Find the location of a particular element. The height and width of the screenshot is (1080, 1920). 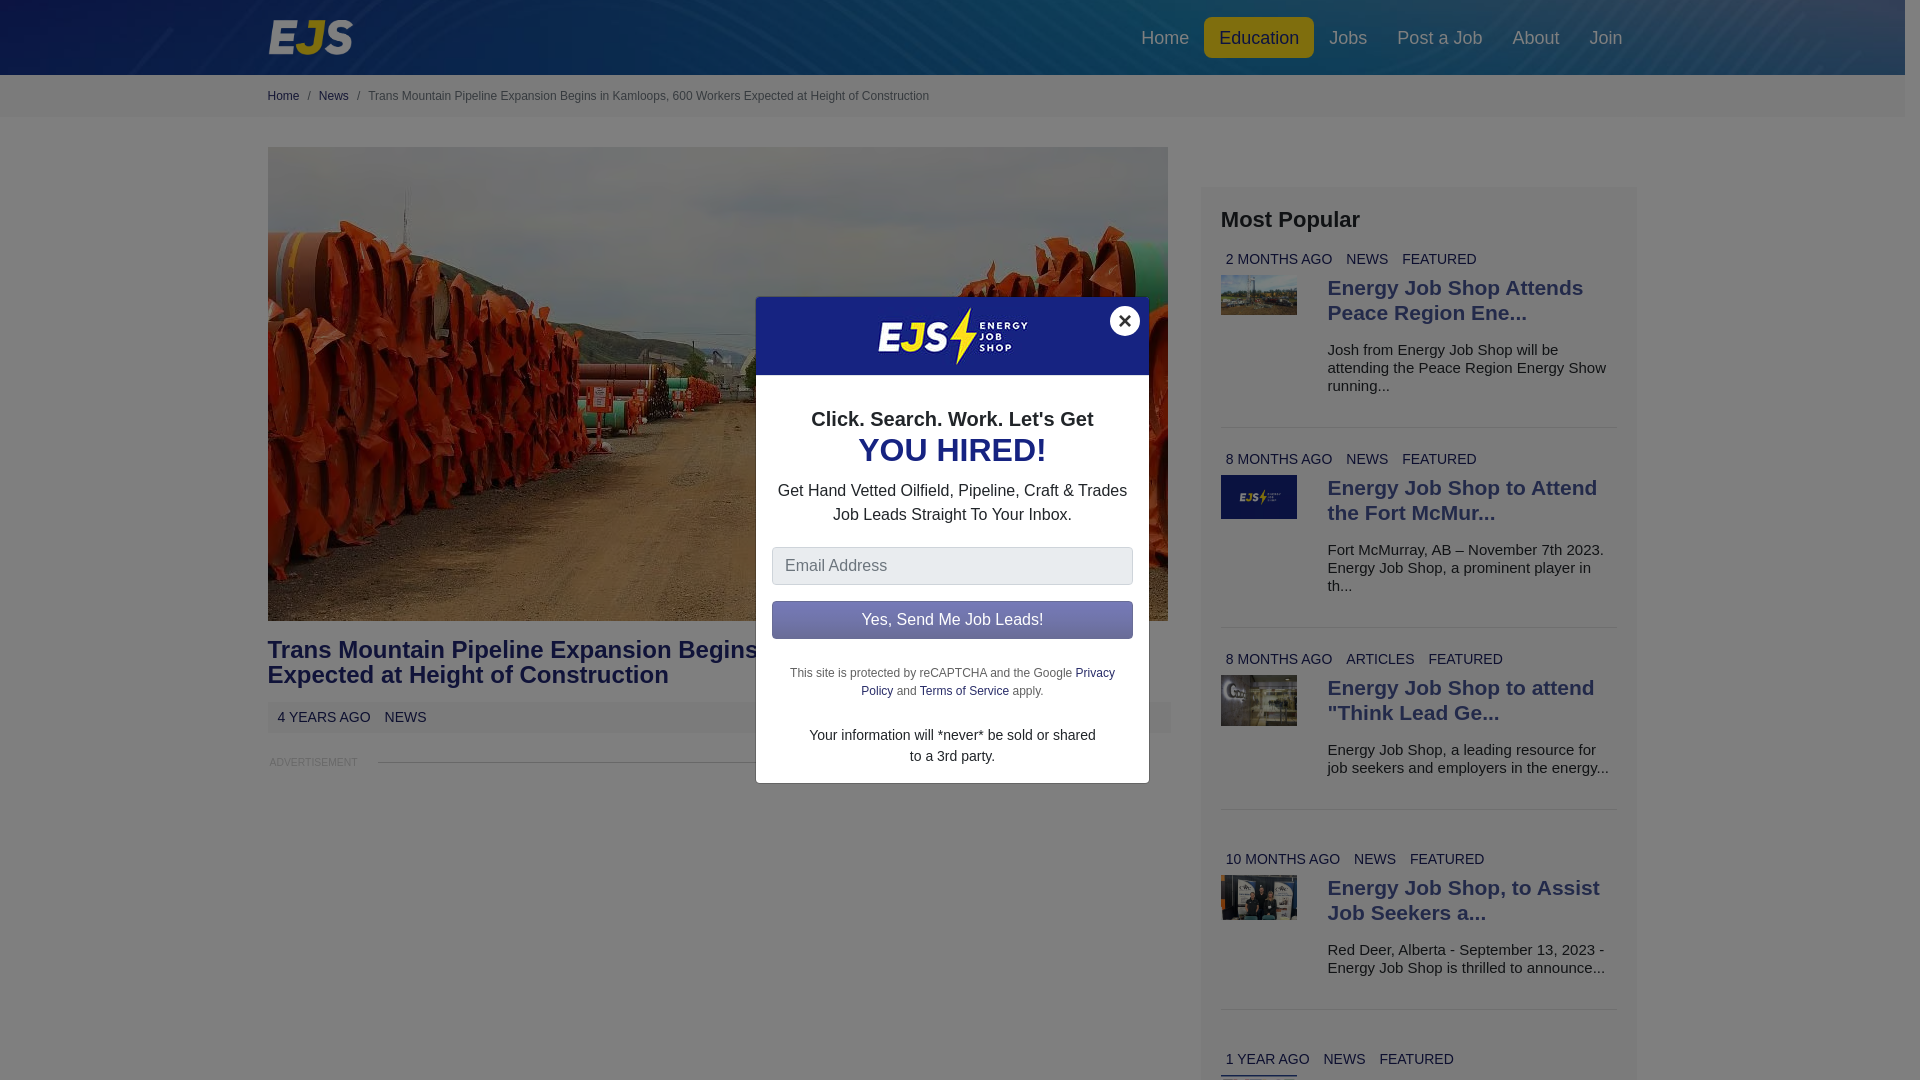

NEWS is located at coordinates (1366, 258).